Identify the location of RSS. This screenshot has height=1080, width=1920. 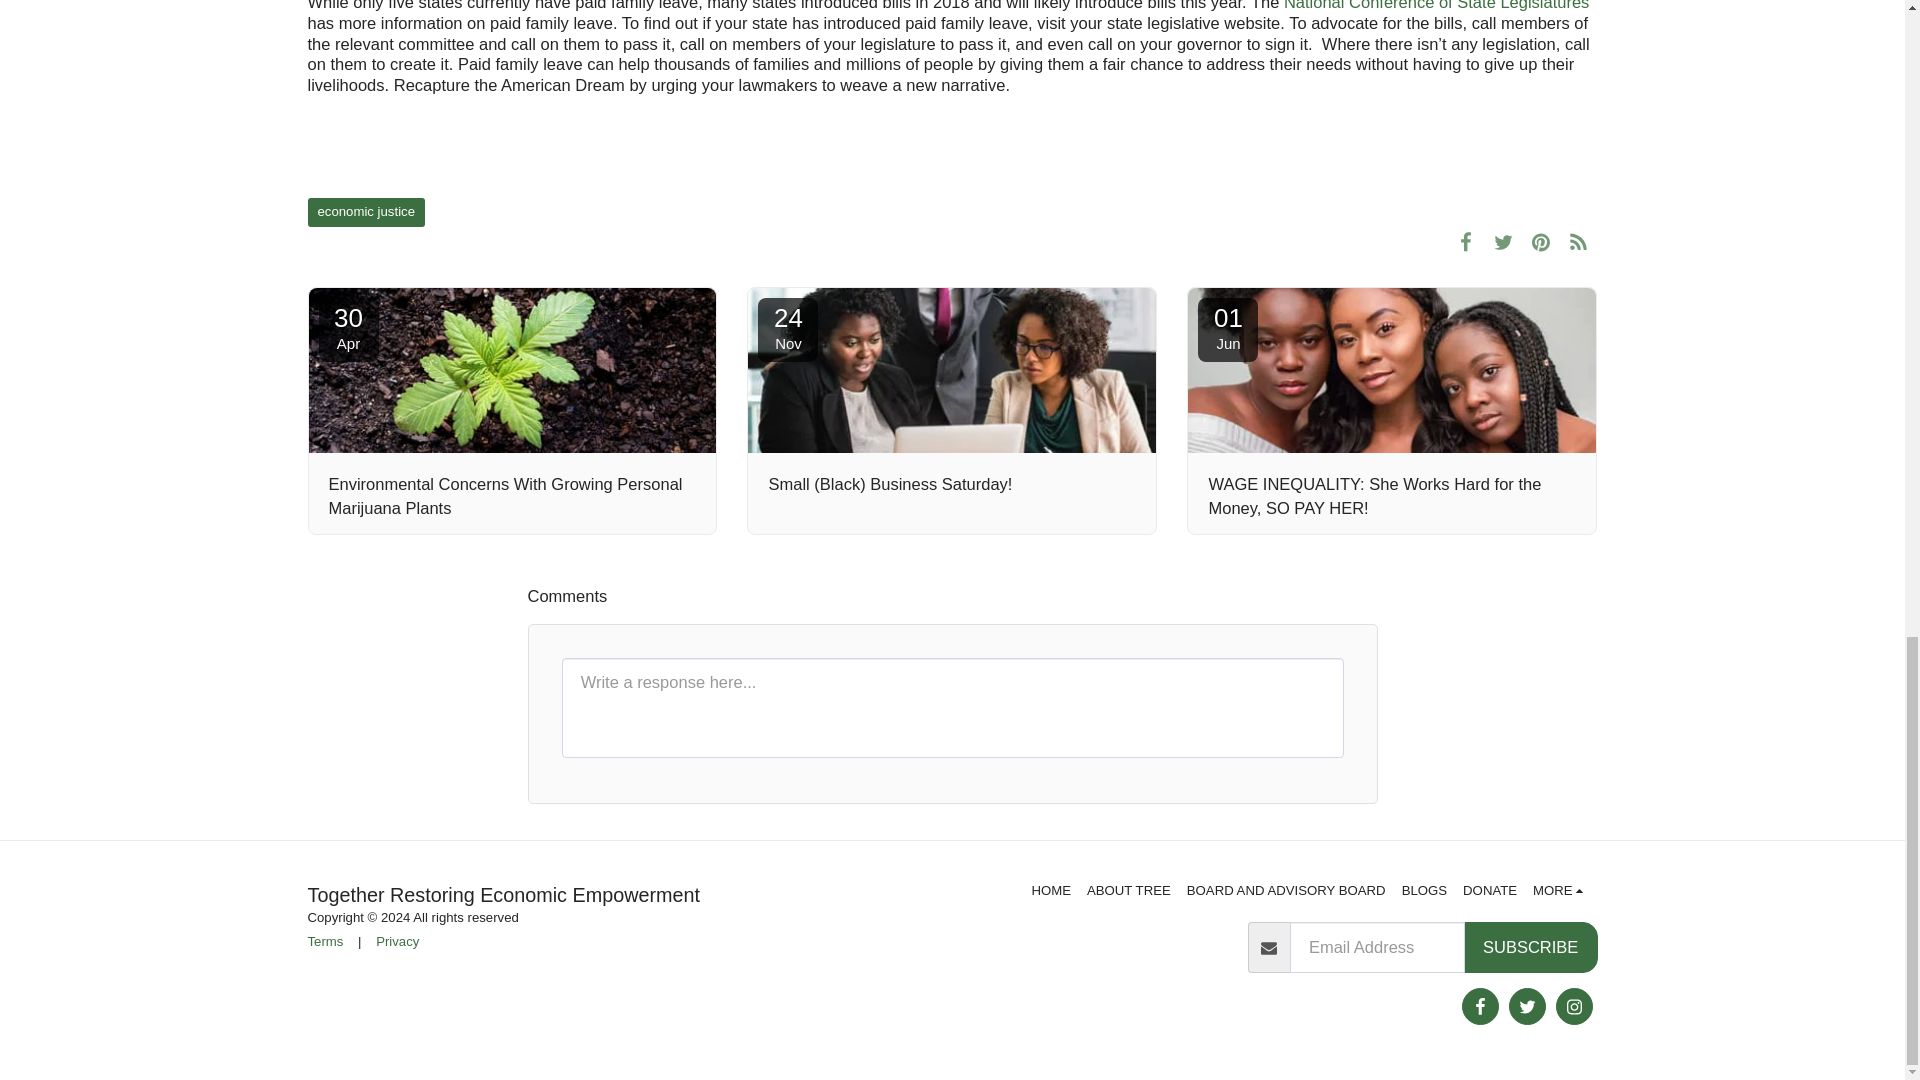
(1578, 241).